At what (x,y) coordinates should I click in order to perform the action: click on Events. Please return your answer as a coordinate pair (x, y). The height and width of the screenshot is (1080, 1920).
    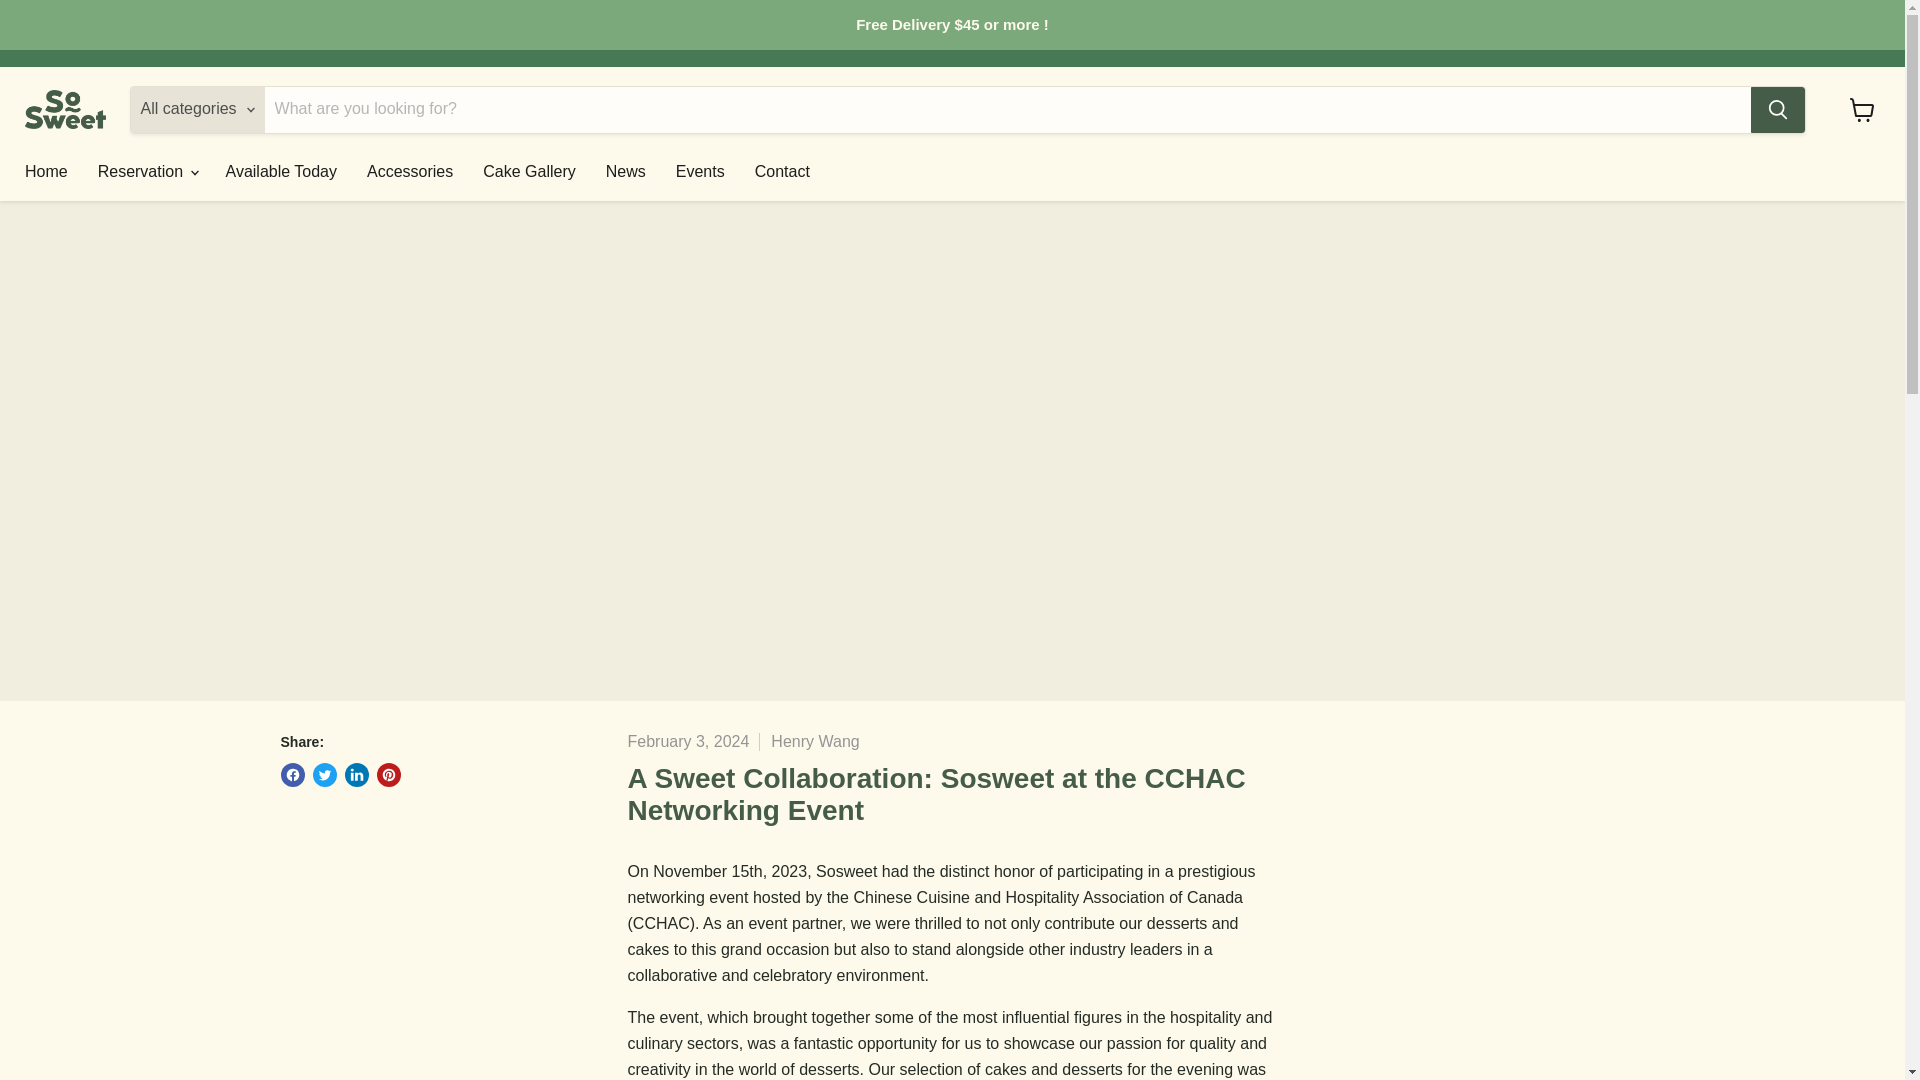
    Looking at the image, I should click on (700, 171).